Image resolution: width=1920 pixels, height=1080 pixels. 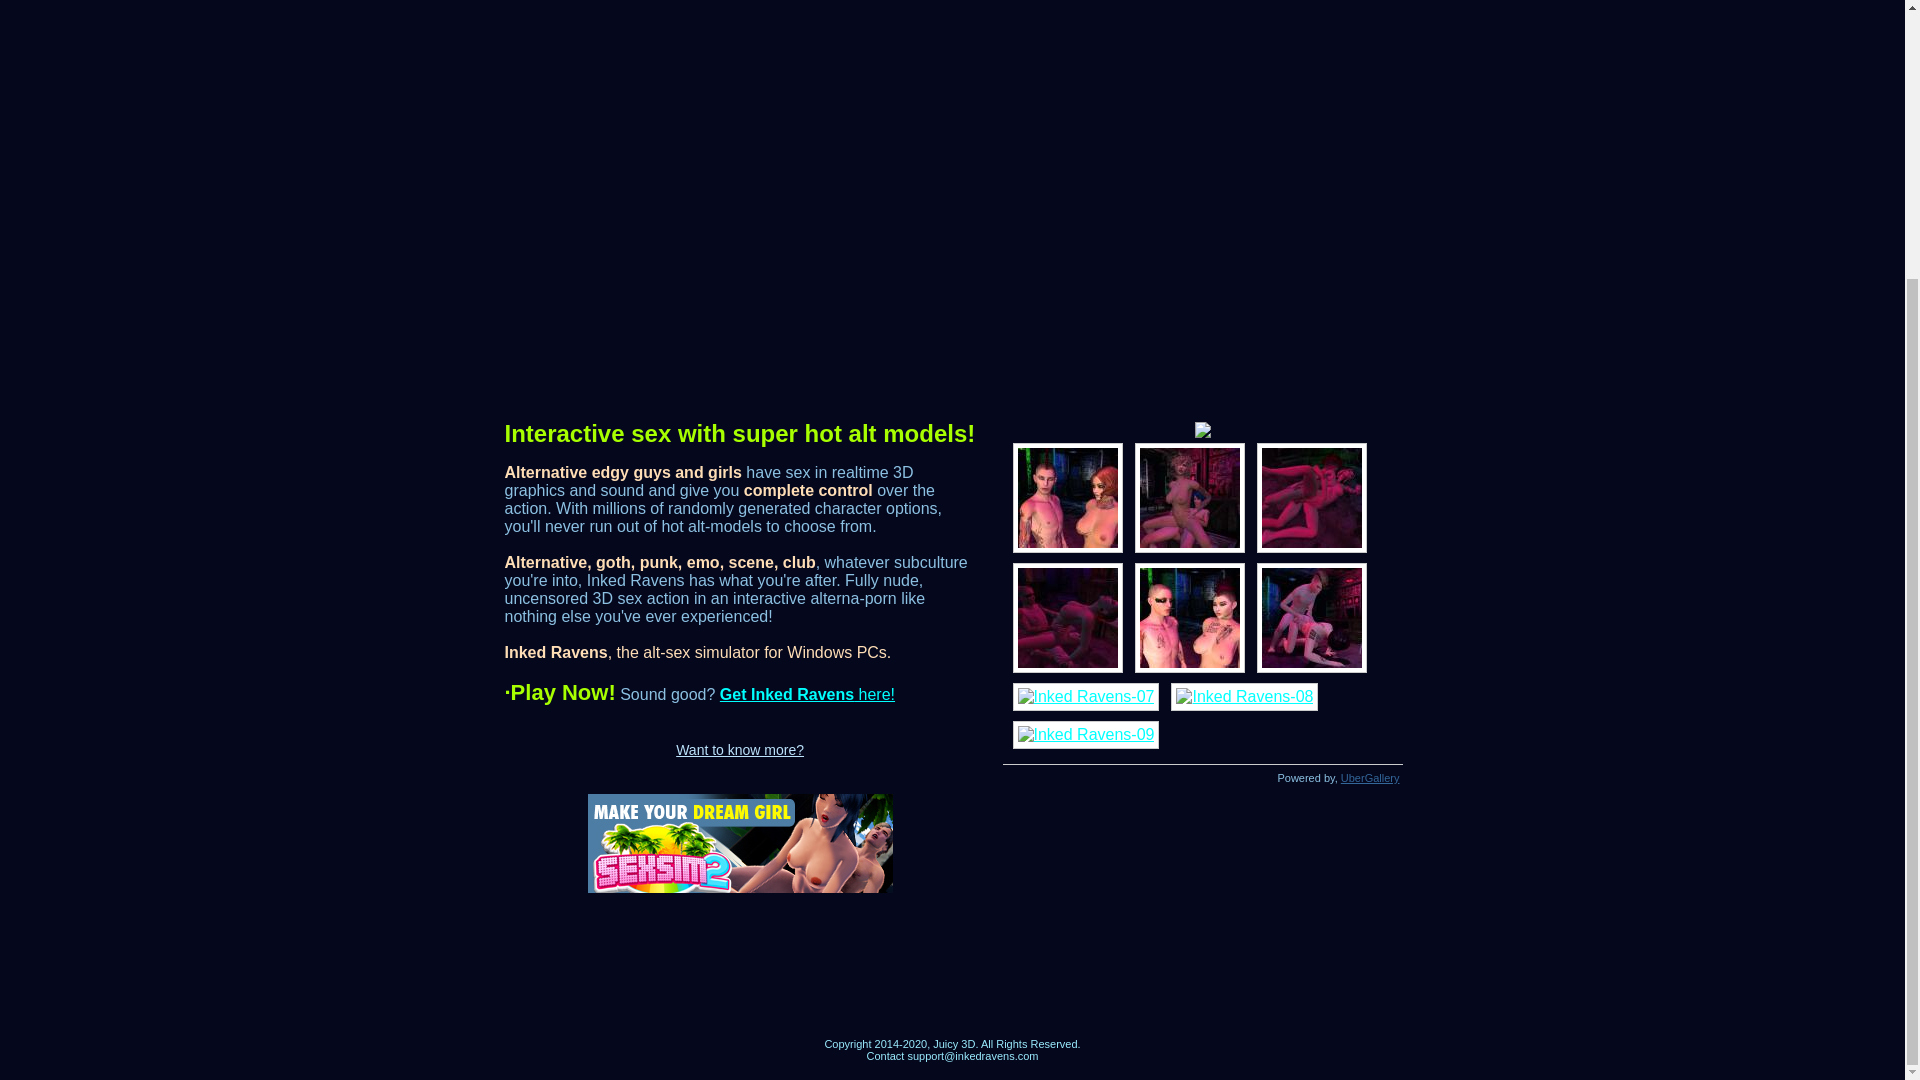 I want to click on Inked Ravens-02, so click(x=1189, y=497).